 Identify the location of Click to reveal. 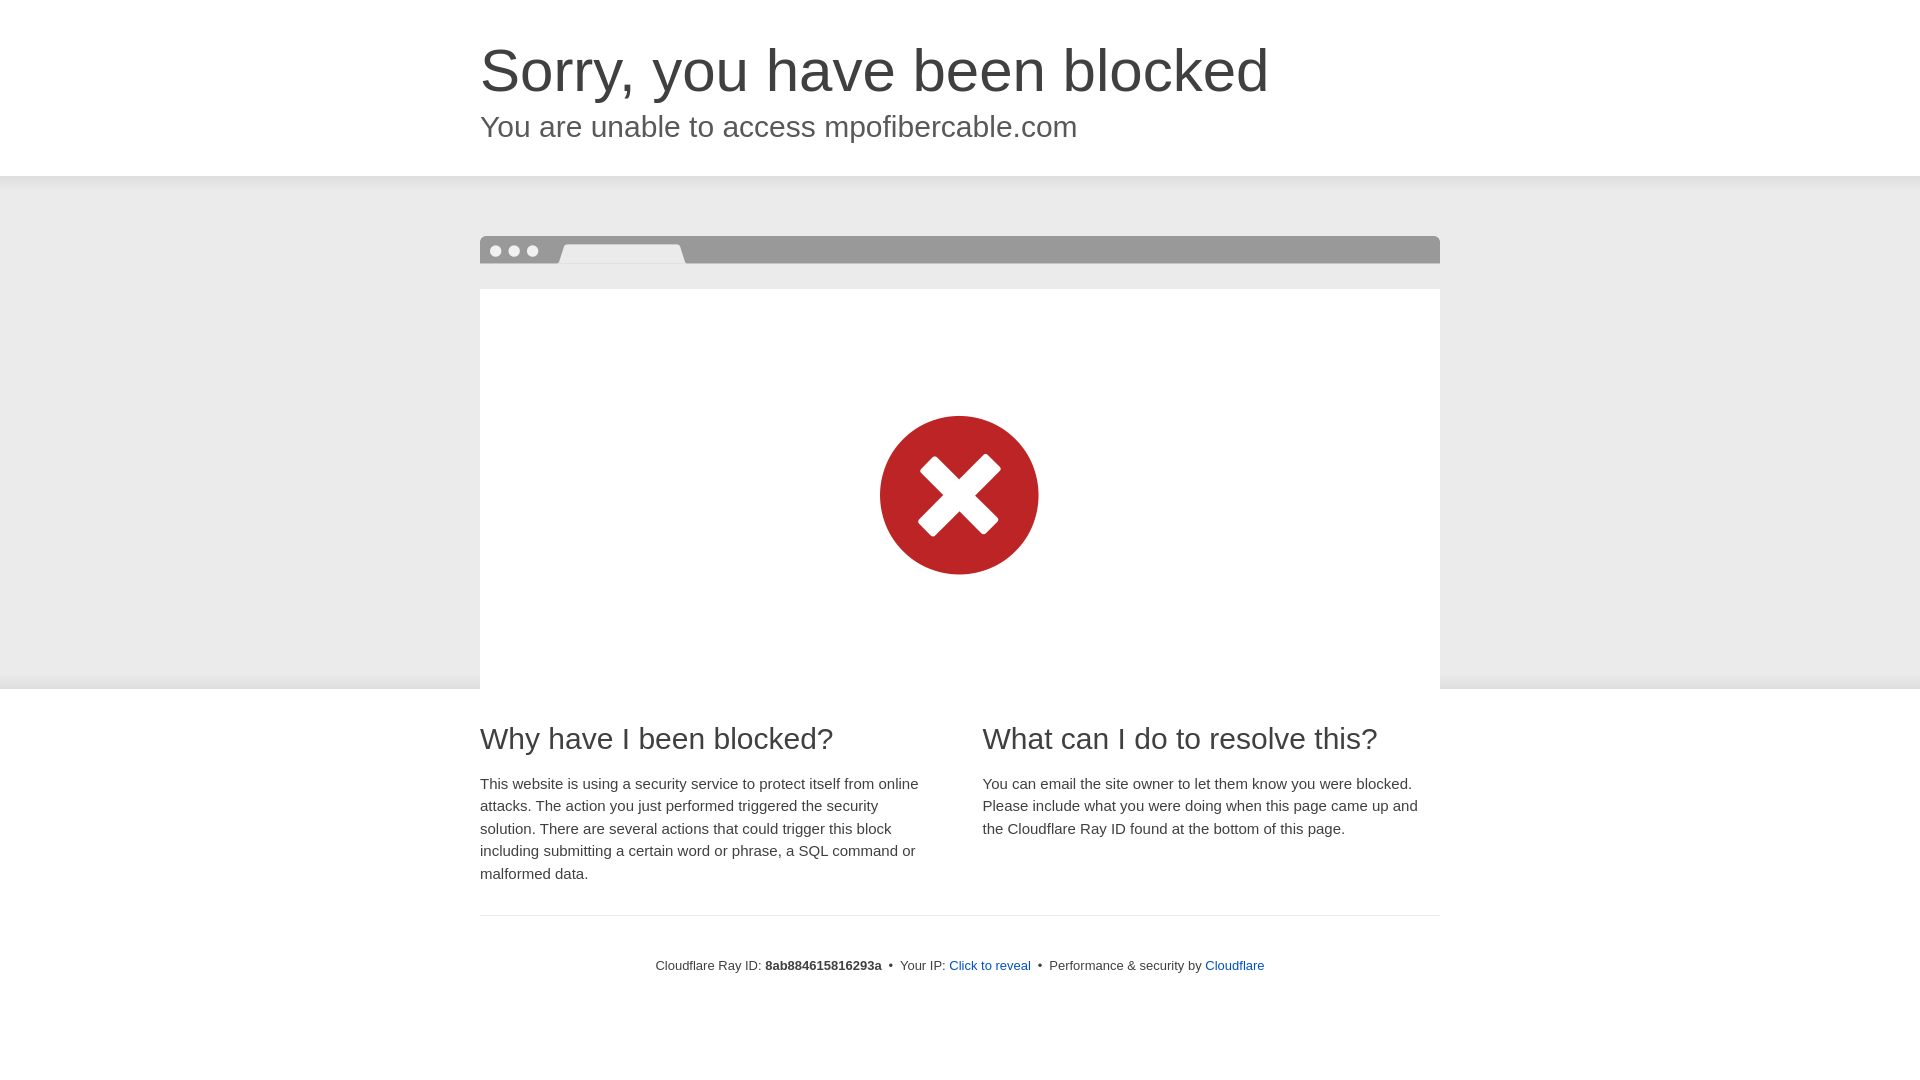
(990, 966).